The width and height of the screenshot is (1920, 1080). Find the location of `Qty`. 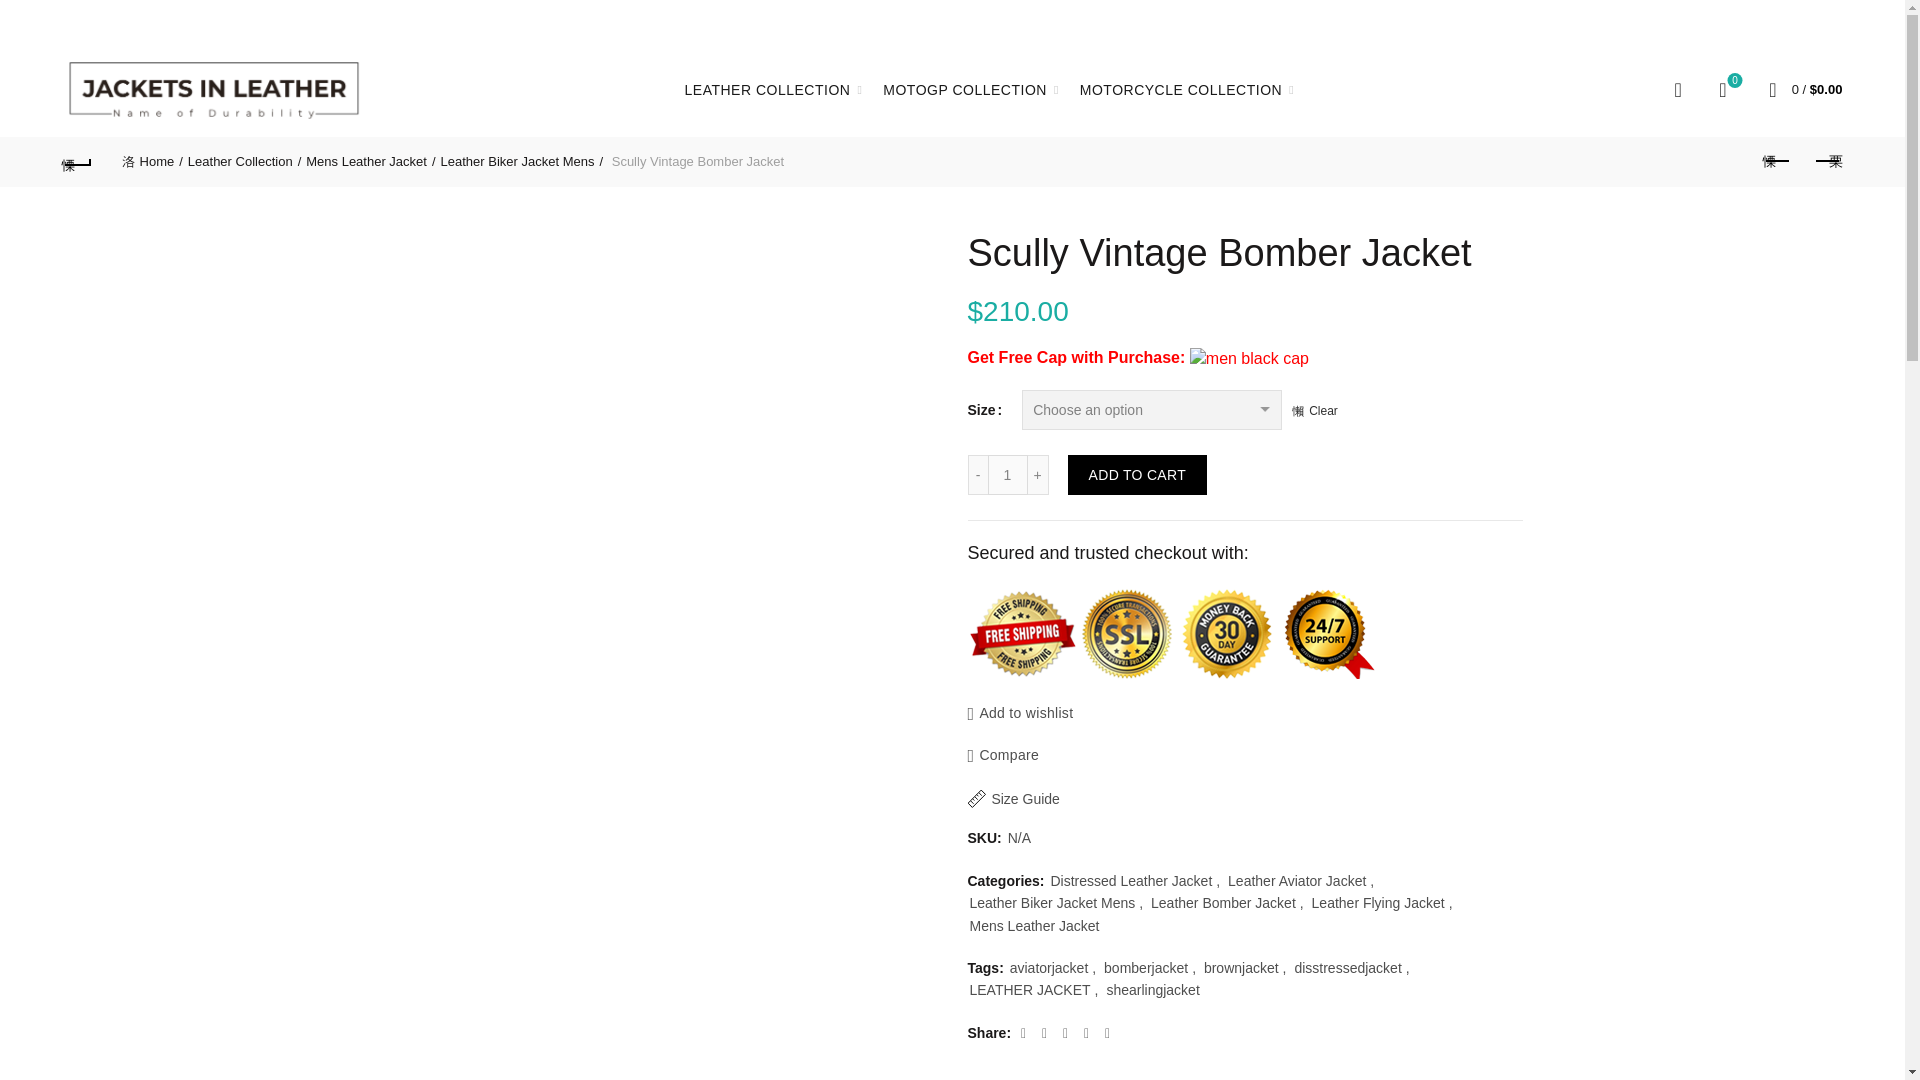

Qty is located at coordinates (1008, 474).